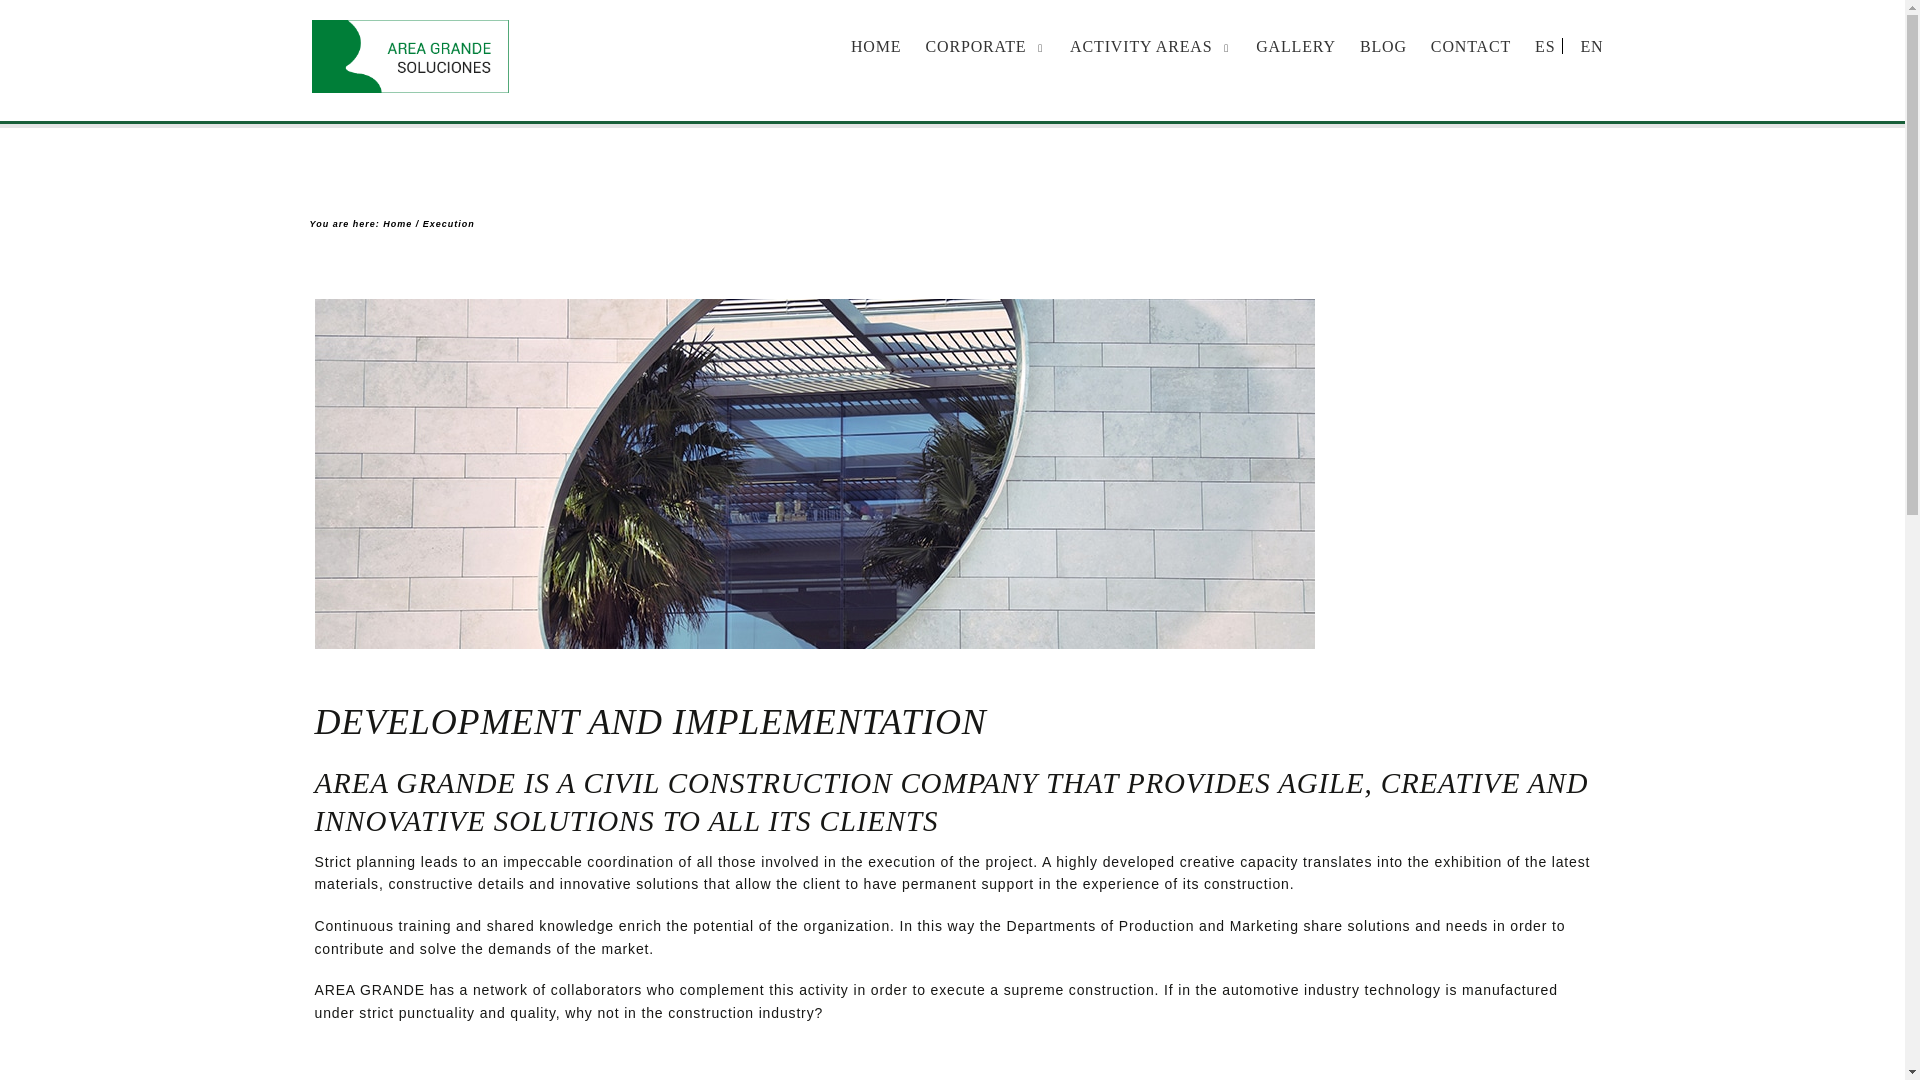 The height and width of the screenshot is (1080, 1920). I want to click on ES, so click(1545, 46).